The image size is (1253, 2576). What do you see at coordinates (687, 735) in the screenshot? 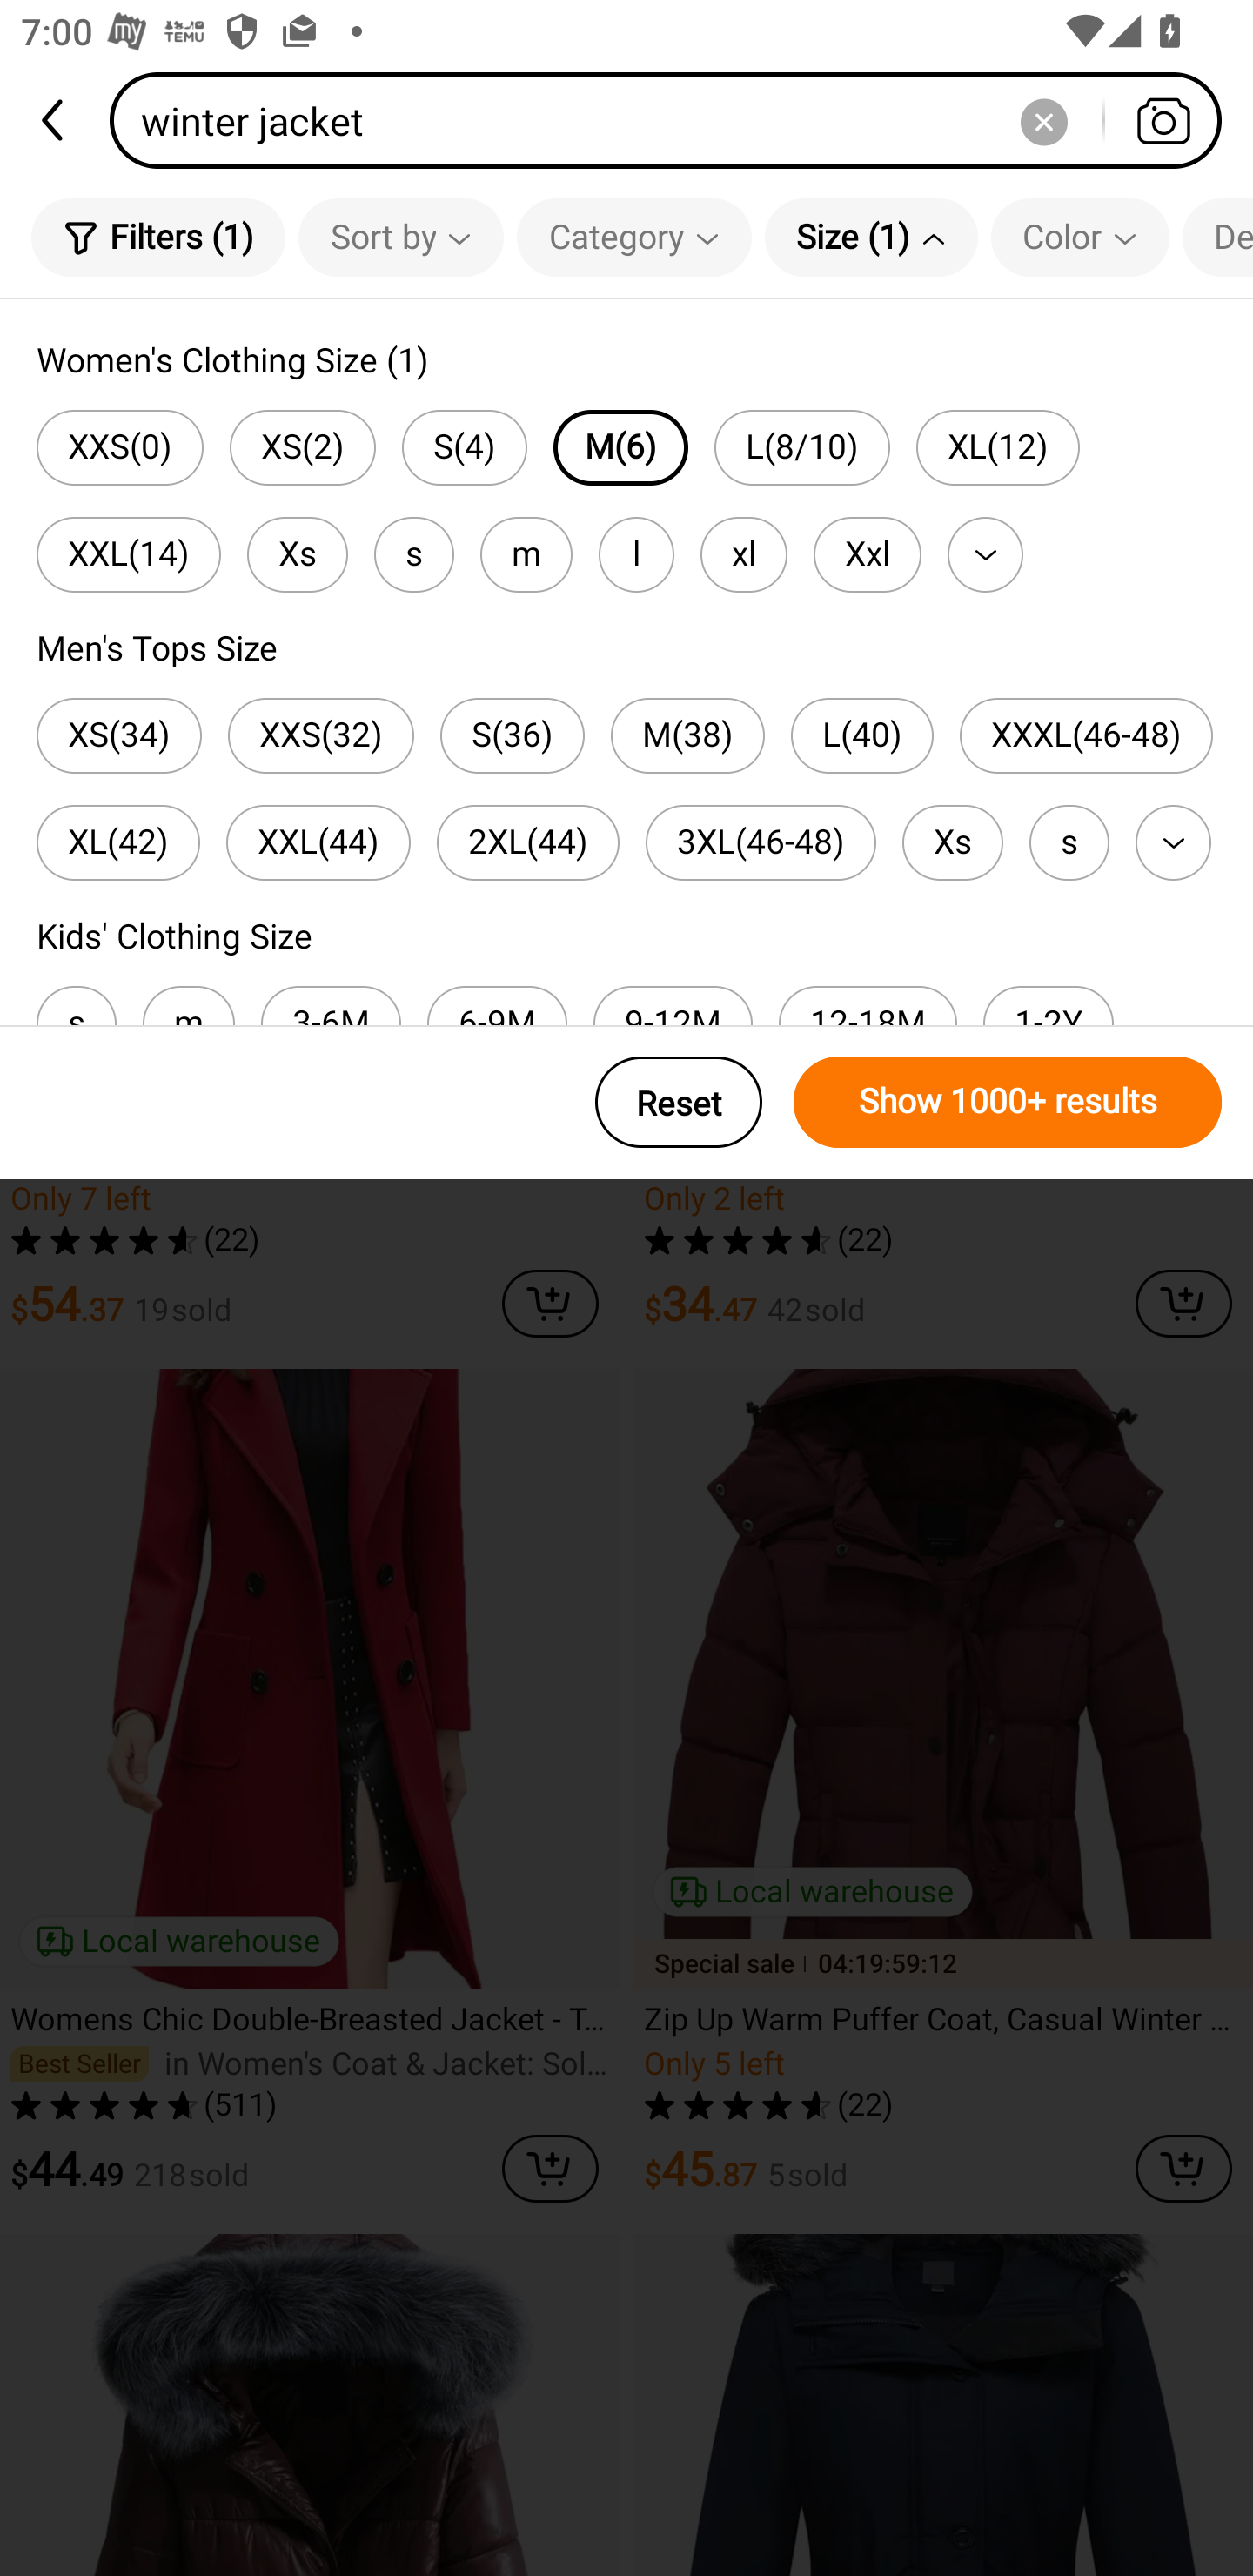
I see `M(38)` at bounding box center [687, 735].